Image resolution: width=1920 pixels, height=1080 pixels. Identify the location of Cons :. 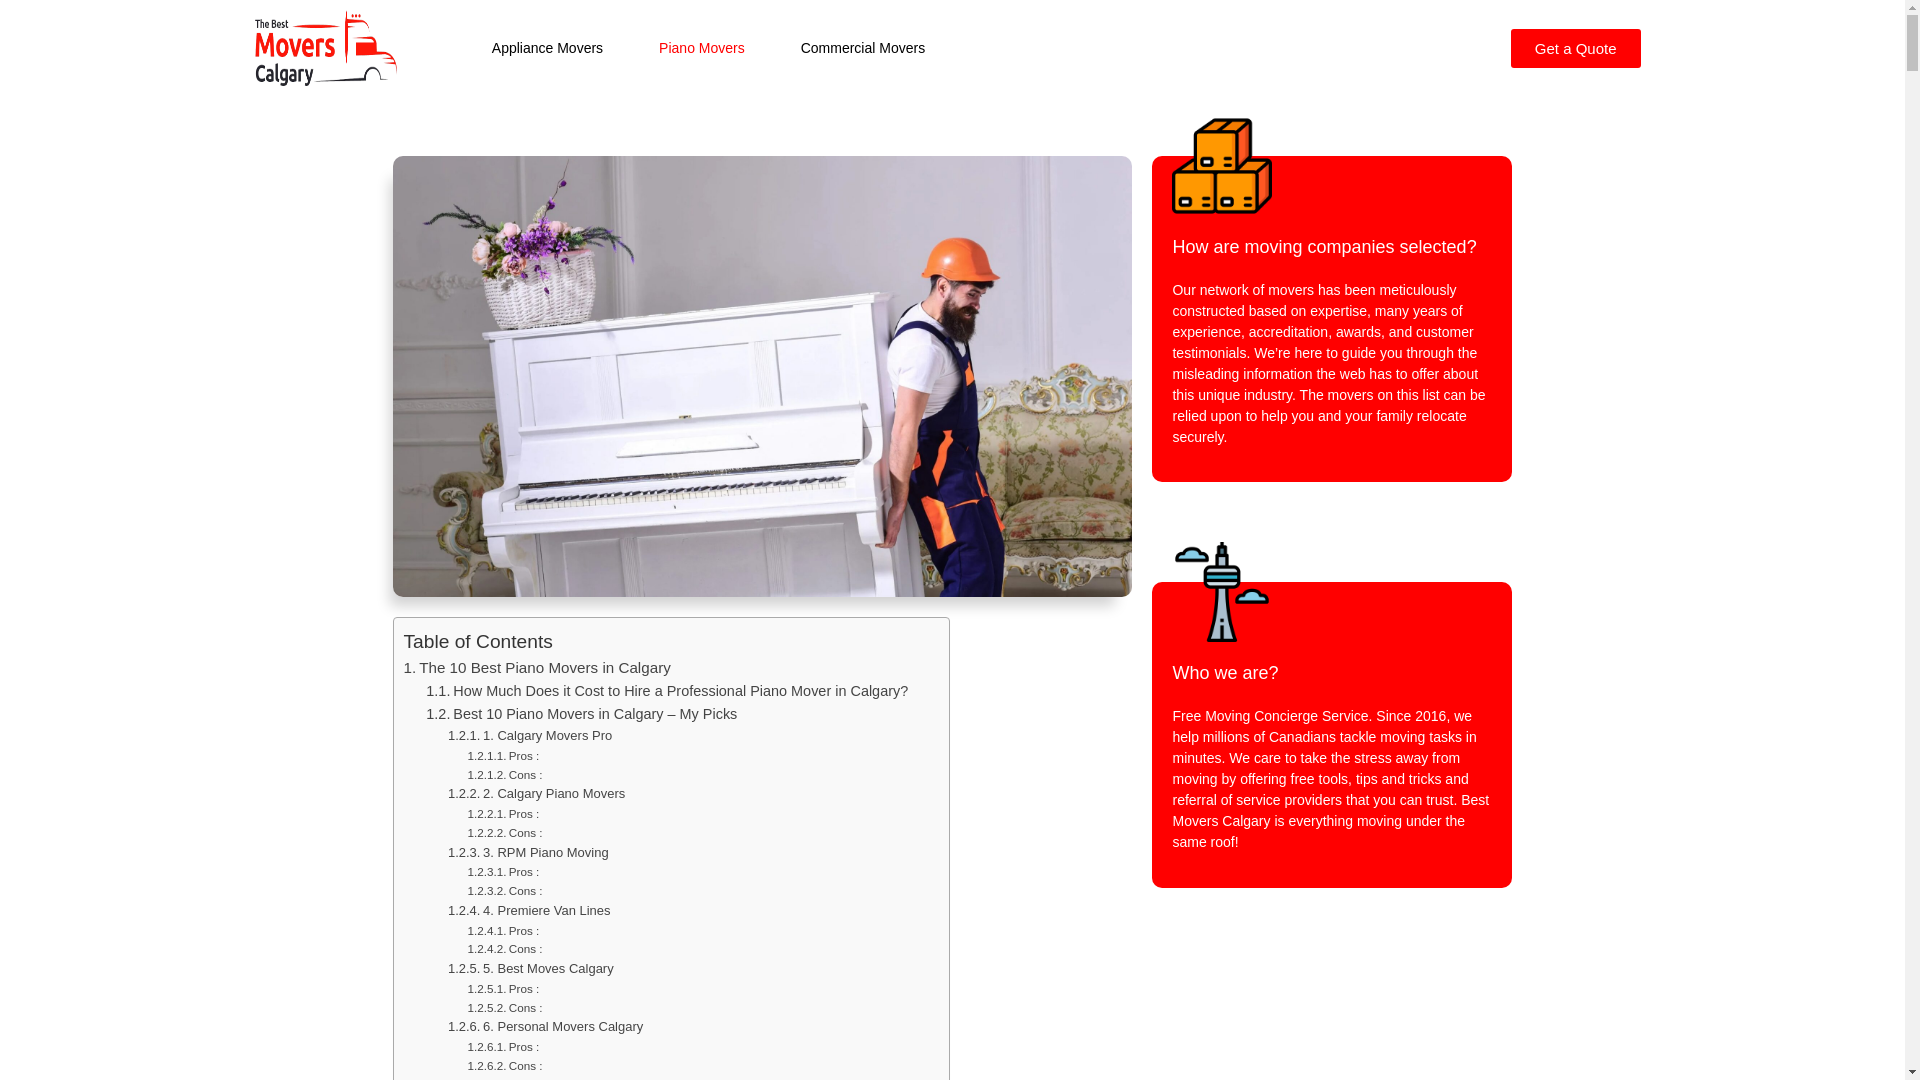
(504, 948).